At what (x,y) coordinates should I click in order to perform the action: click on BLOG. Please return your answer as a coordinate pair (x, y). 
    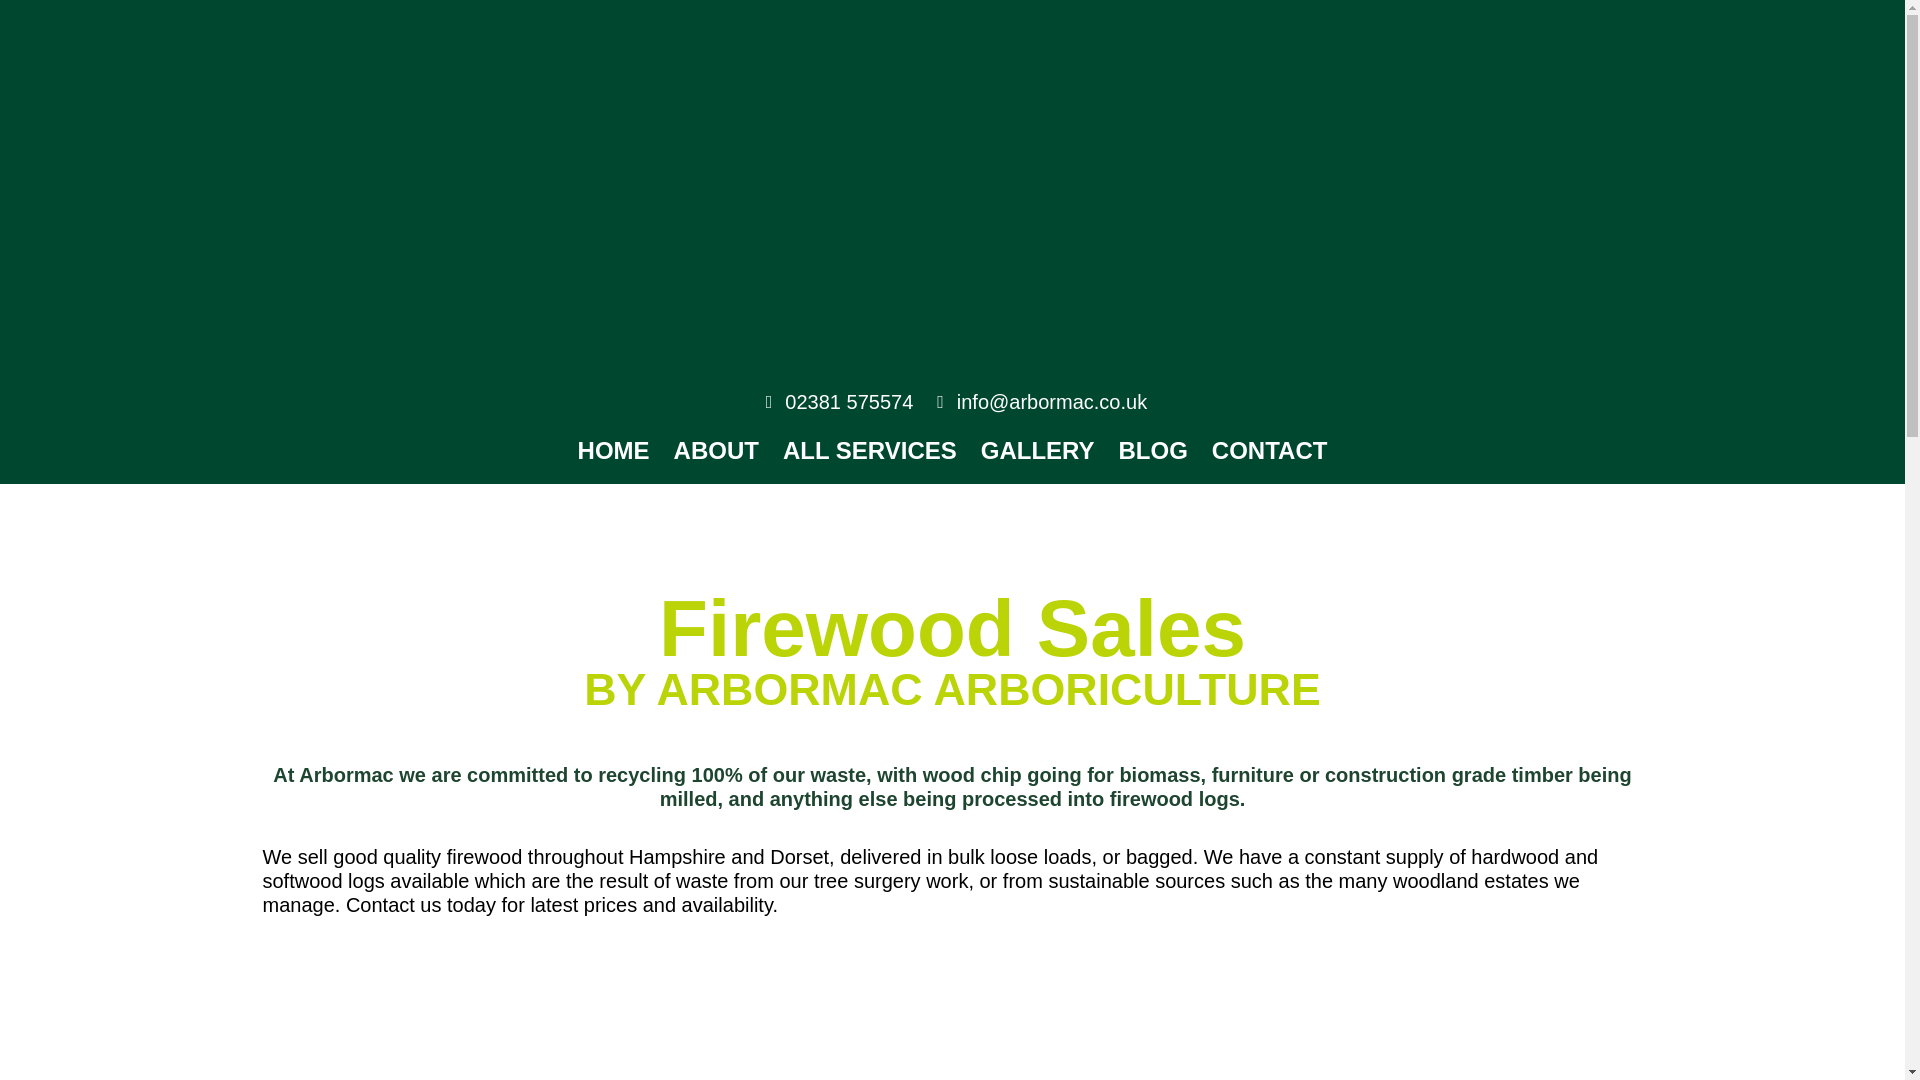
    Looking at the image, I should click on (1154, 450).